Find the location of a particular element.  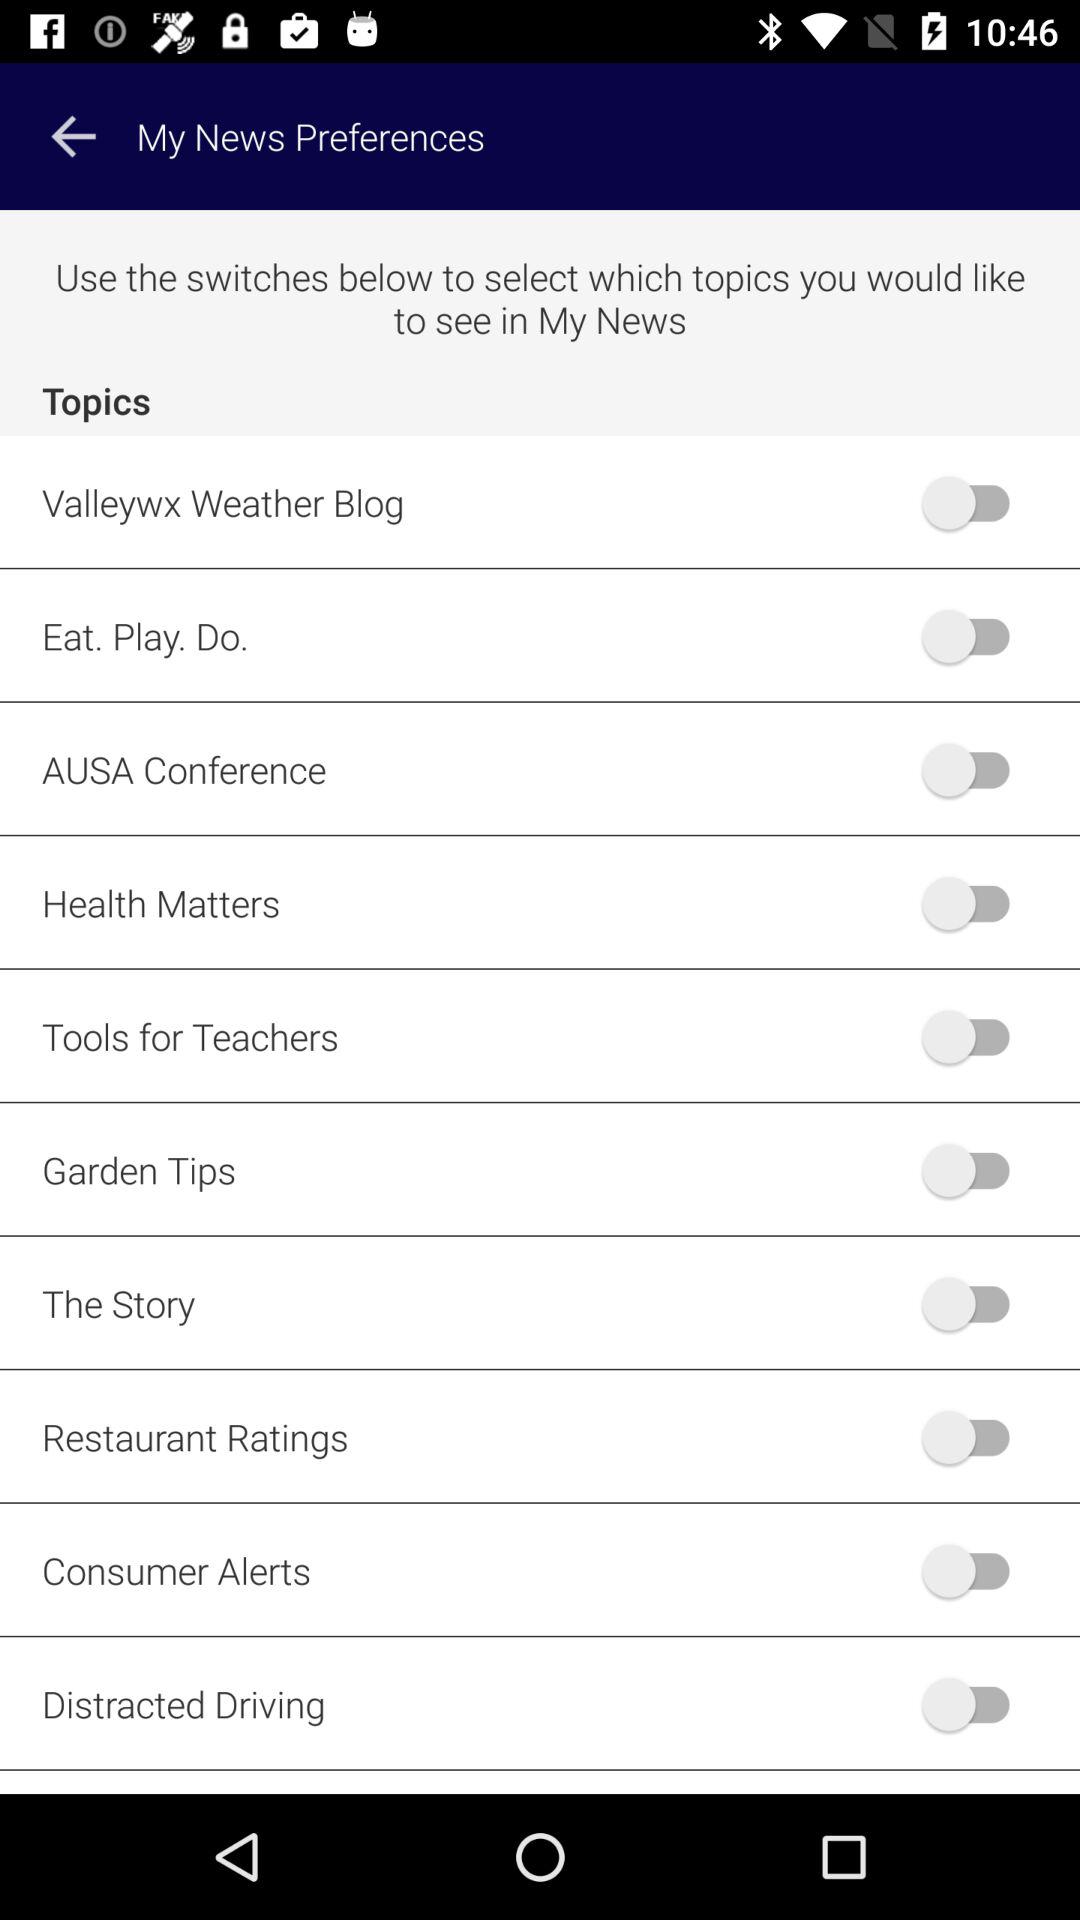

toggle health matters news is located at coordinates (976, 902).